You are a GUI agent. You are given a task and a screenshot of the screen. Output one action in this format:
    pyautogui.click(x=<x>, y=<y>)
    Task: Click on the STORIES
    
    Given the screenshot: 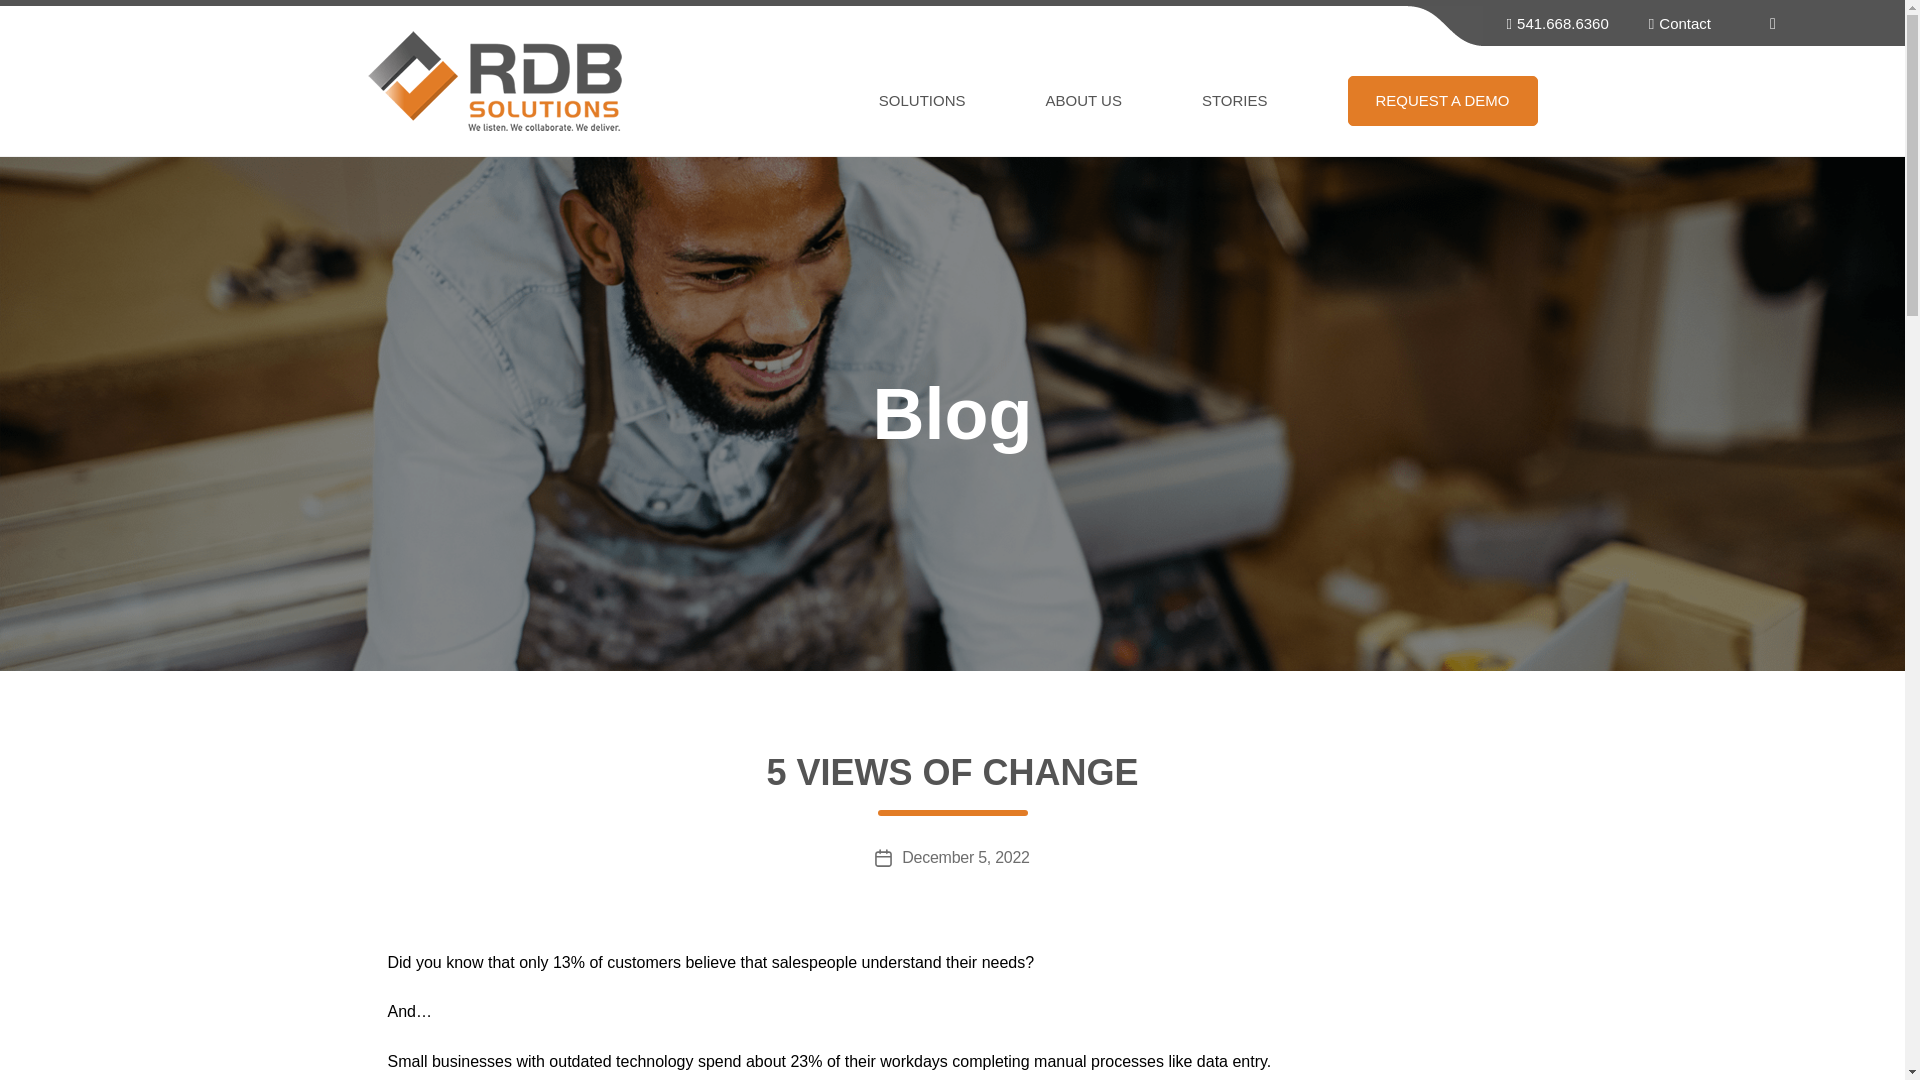 What is the action you would take?
    pyautogui.click(x=1274, y=100)
    